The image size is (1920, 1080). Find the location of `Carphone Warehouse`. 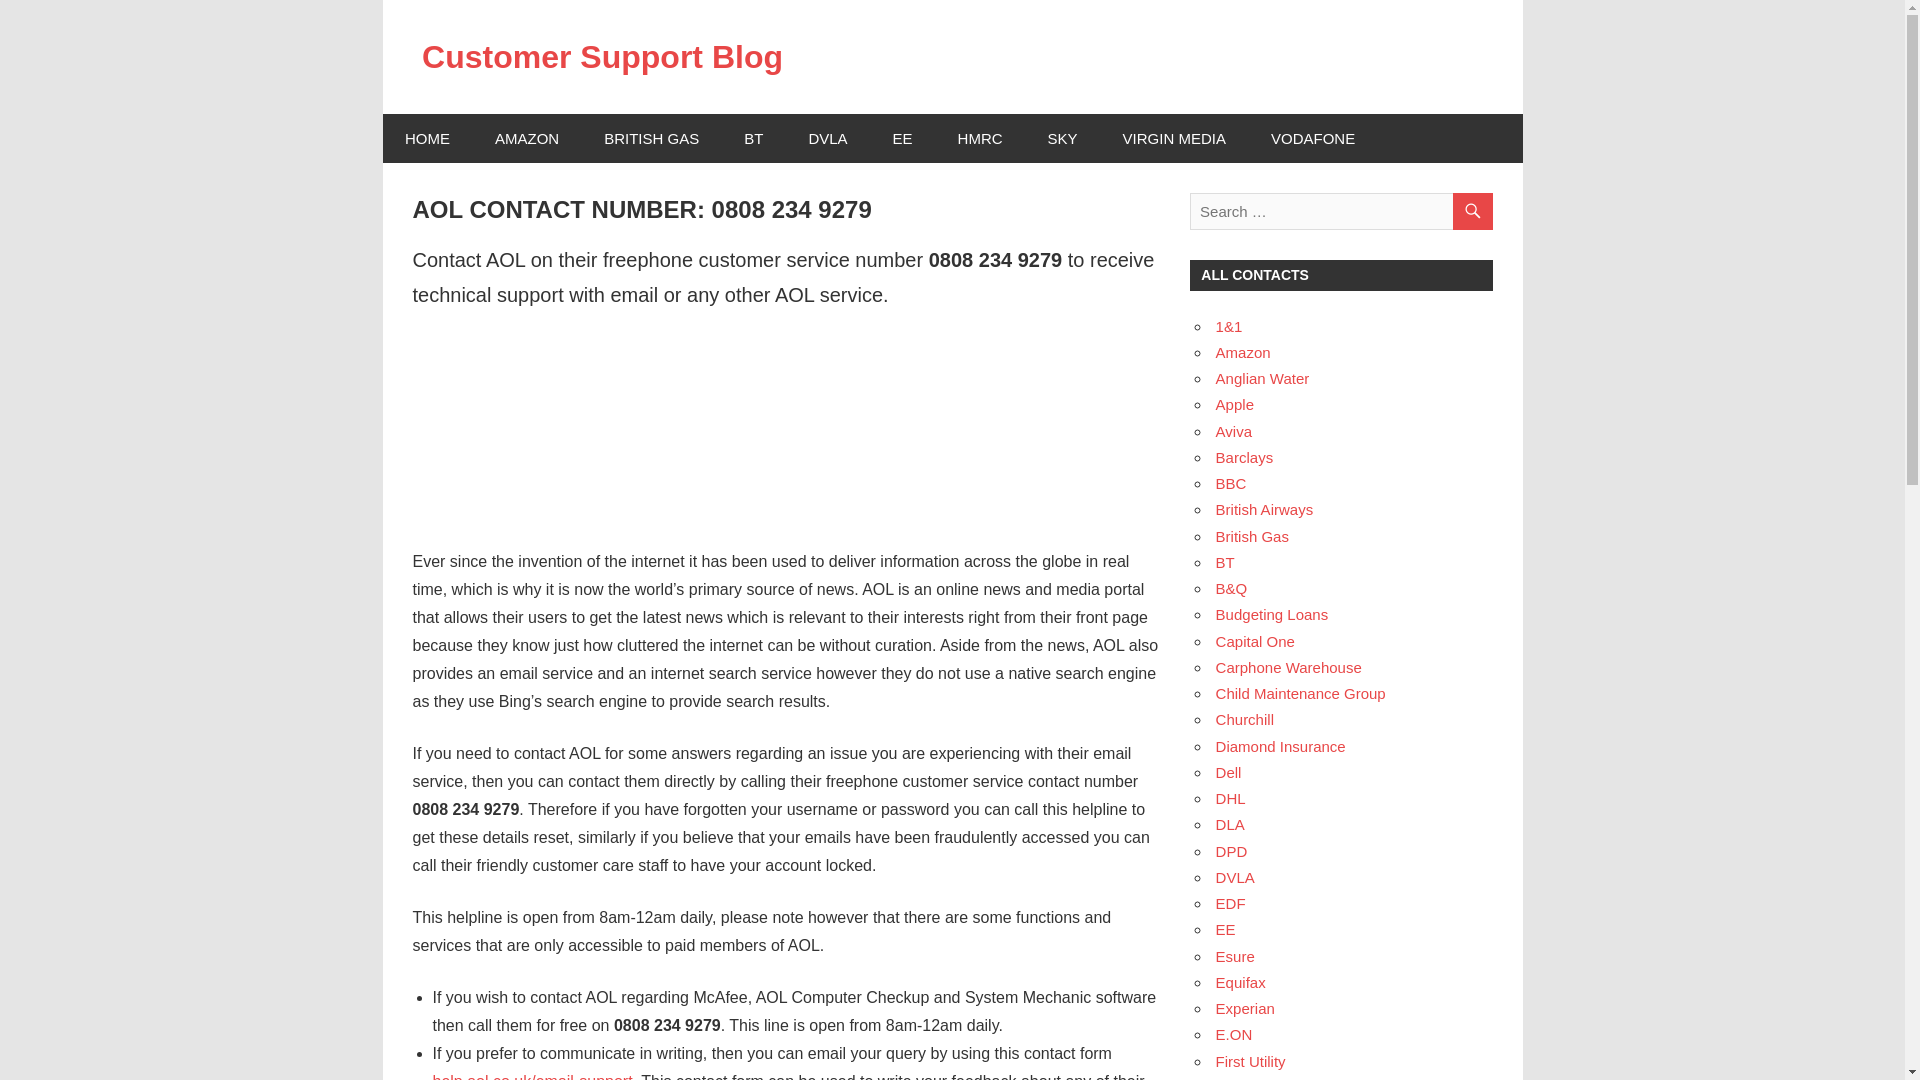

Carphone Warehouse is located at coordinates (1288, 667).